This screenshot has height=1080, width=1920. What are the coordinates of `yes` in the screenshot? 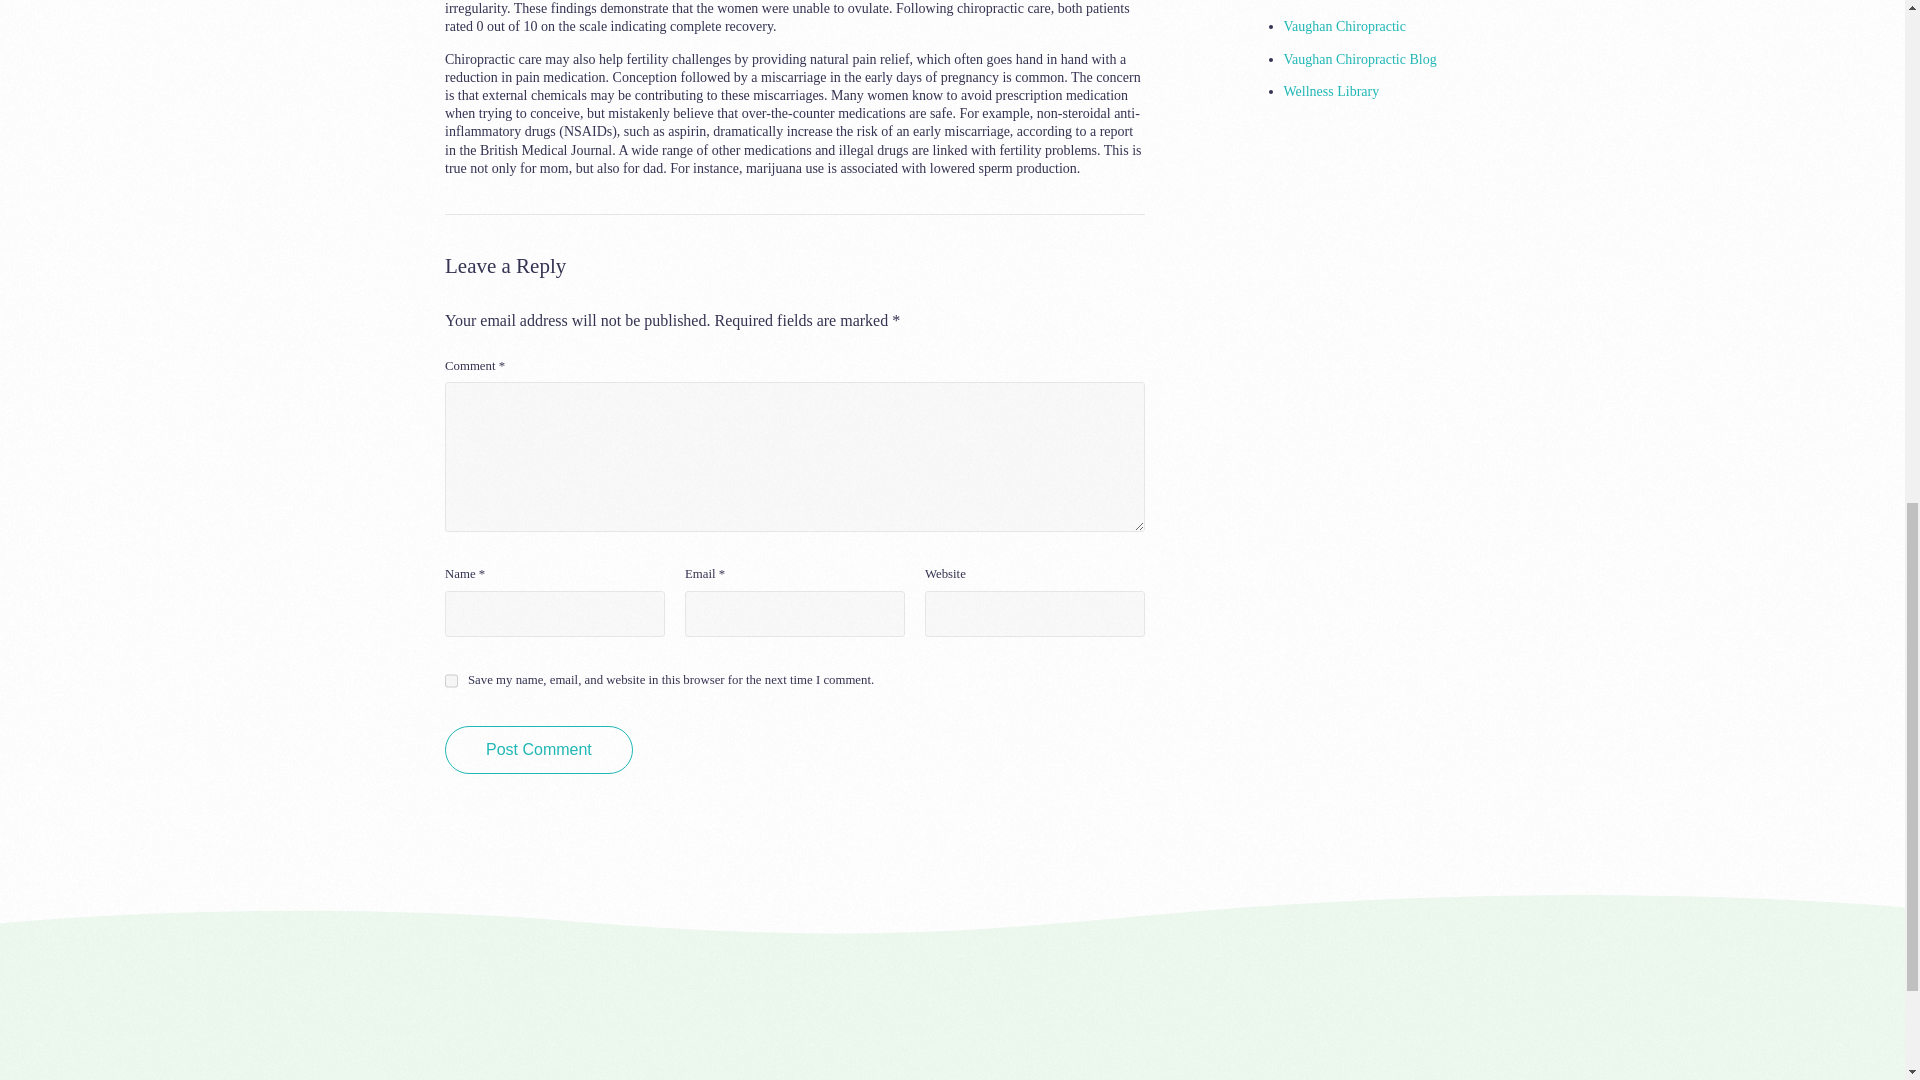 It's located at (452, 680).